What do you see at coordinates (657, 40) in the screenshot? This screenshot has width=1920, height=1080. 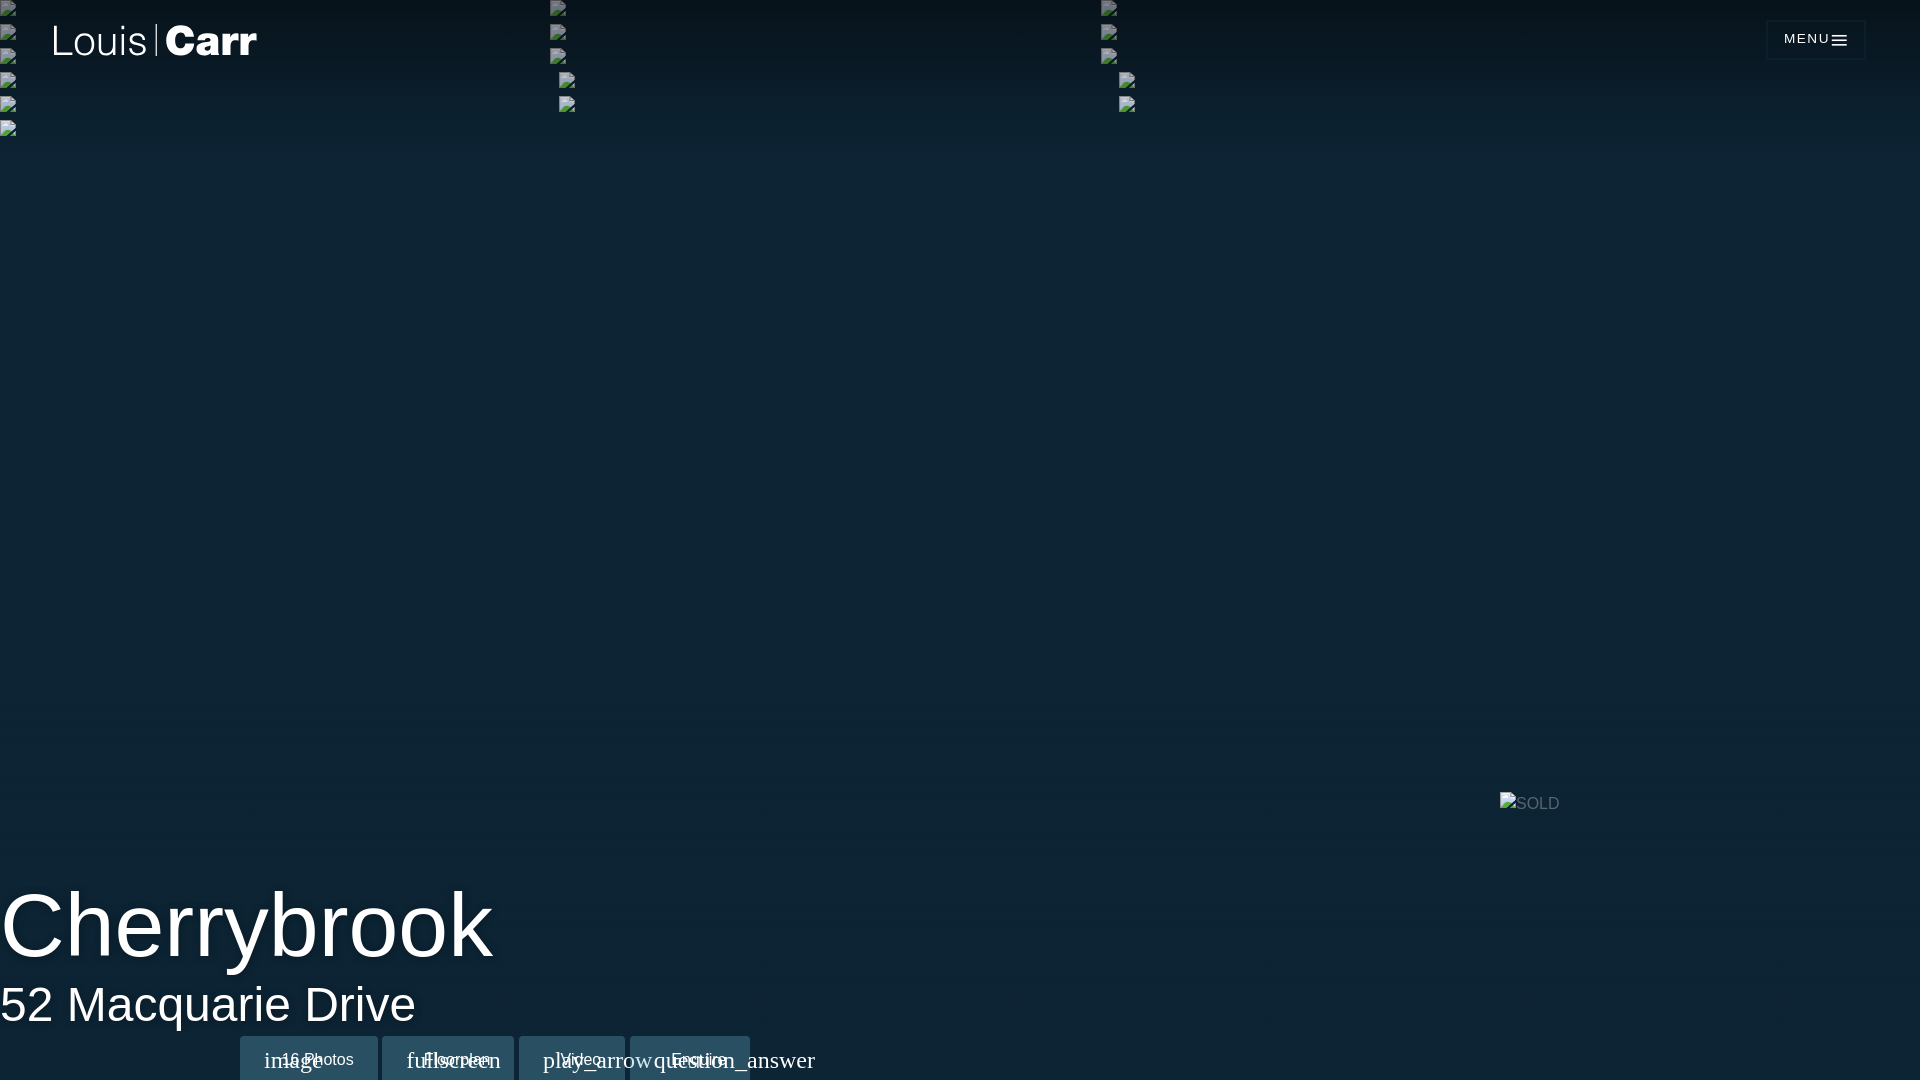 I see `Louis Carr Real Estate` at bounding box center [657, 40].